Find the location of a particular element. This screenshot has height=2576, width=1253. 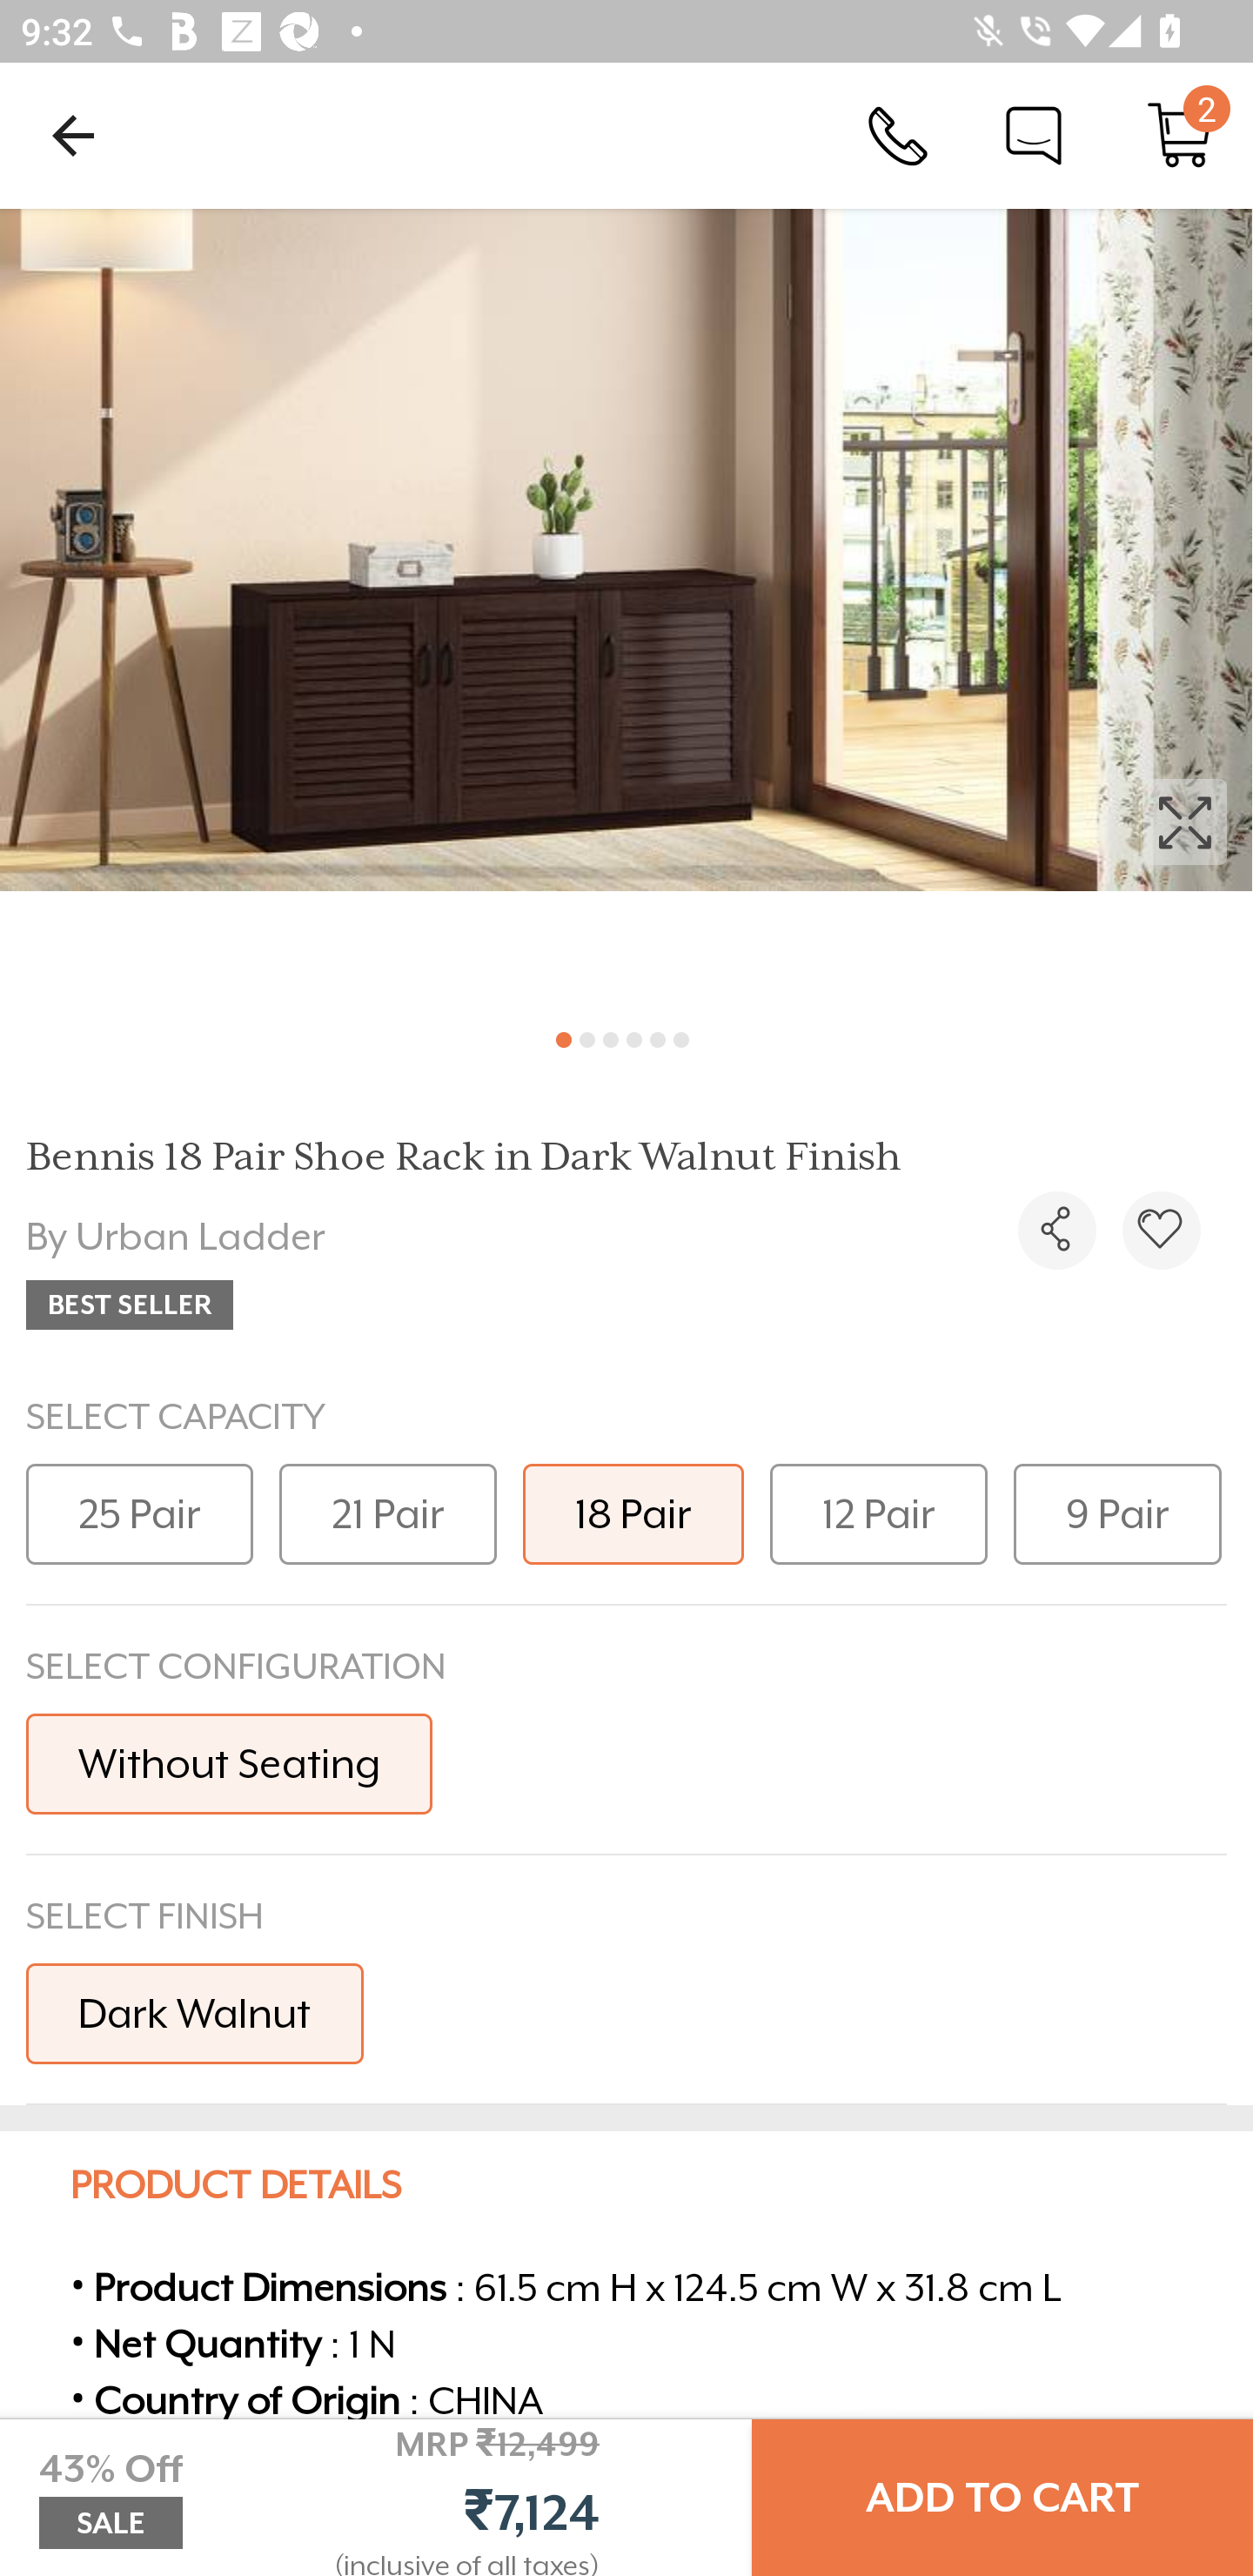

 is located at coordinates (1056, 1230).